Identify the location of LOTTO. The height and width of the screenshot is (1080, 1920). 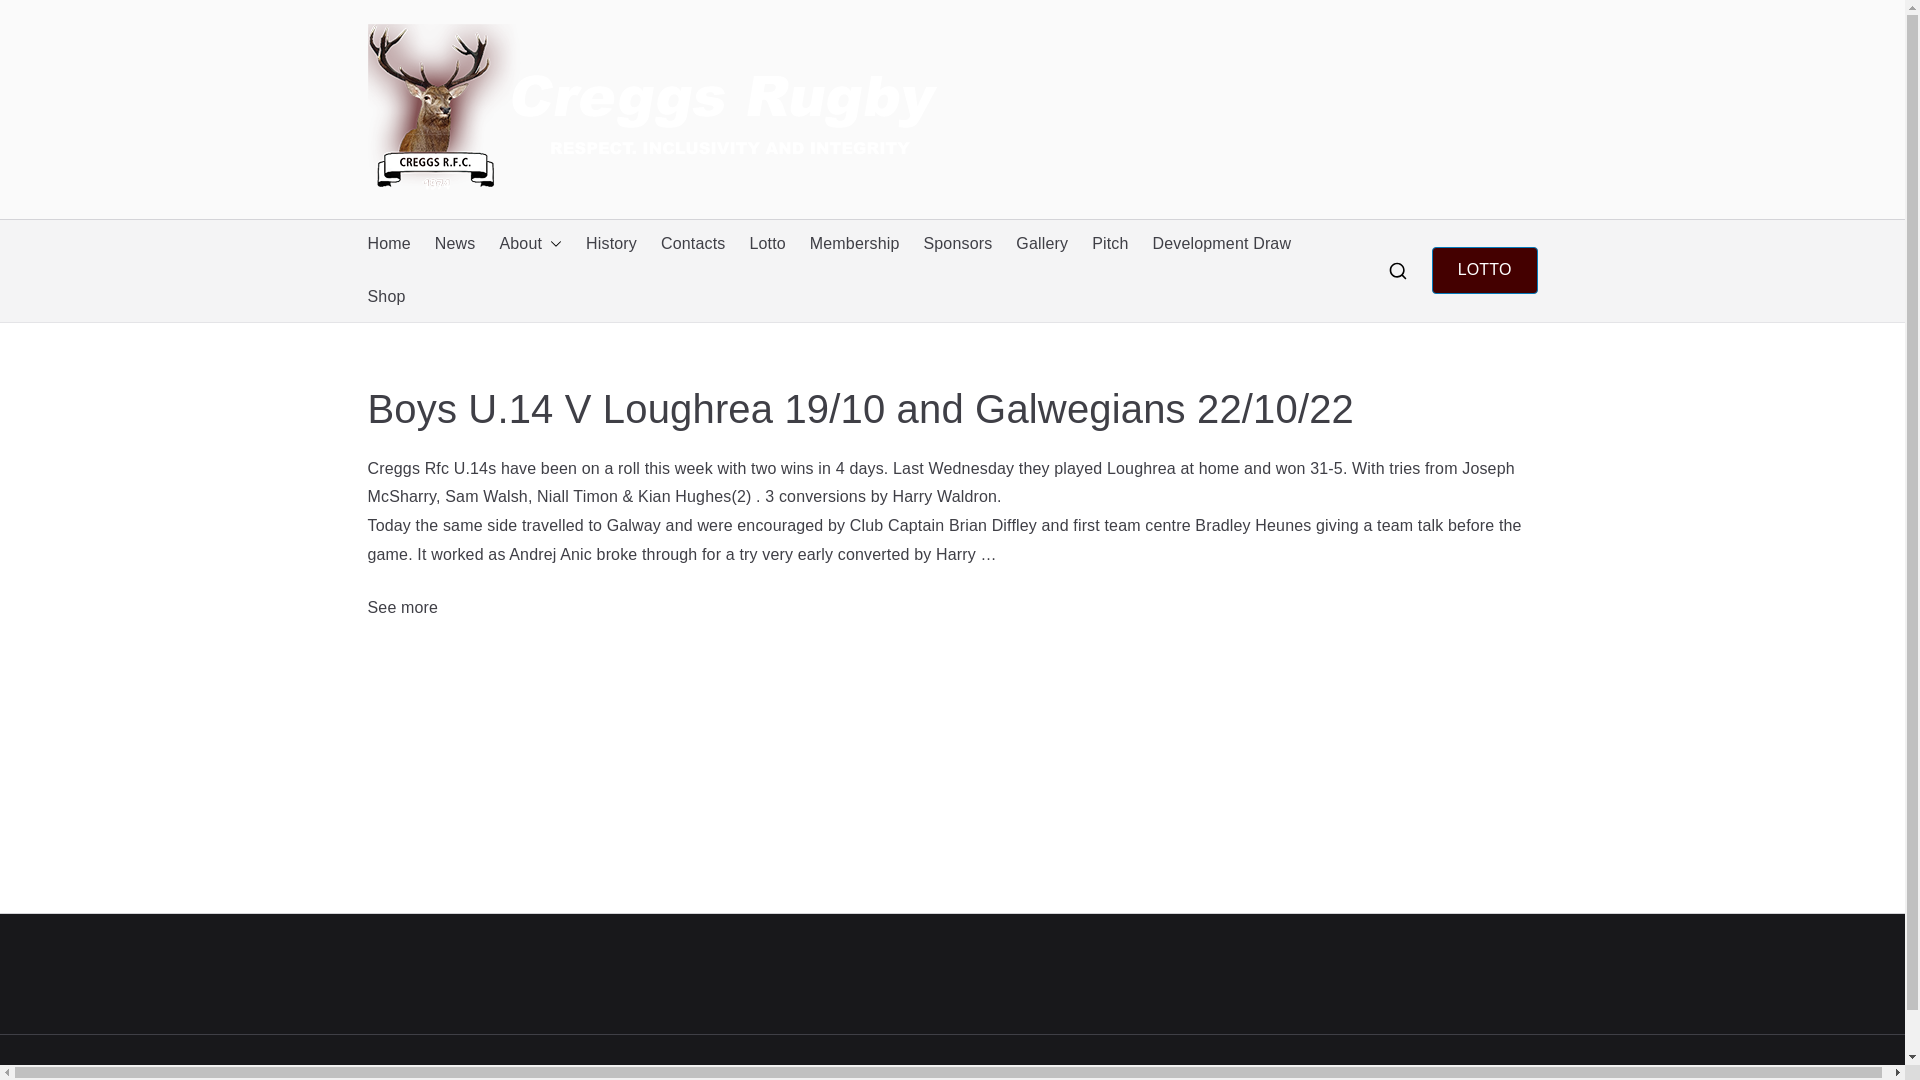
(1484, 270).